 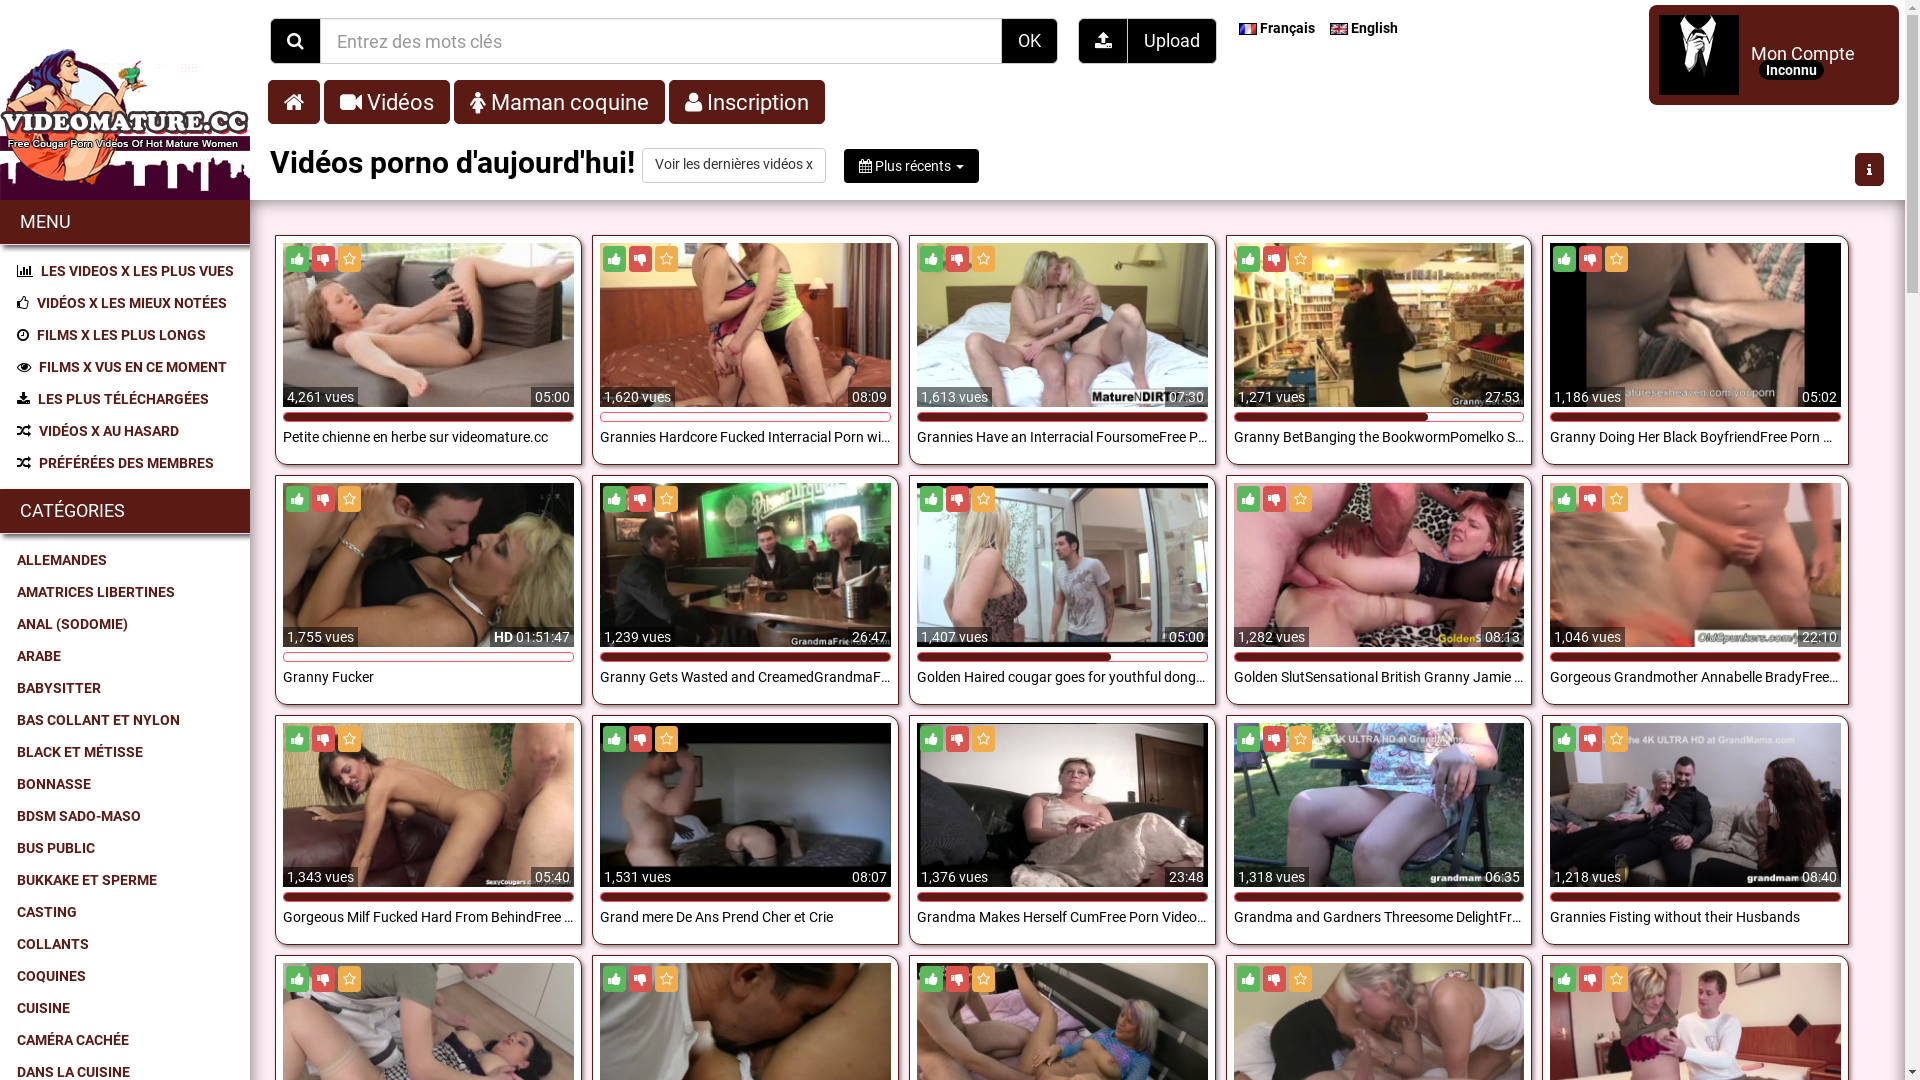 What do you see at coordinates (126, 335) in the screenshot?
I see `FILMS X LES PLUS LONGS` at bounding box center [126, 335].